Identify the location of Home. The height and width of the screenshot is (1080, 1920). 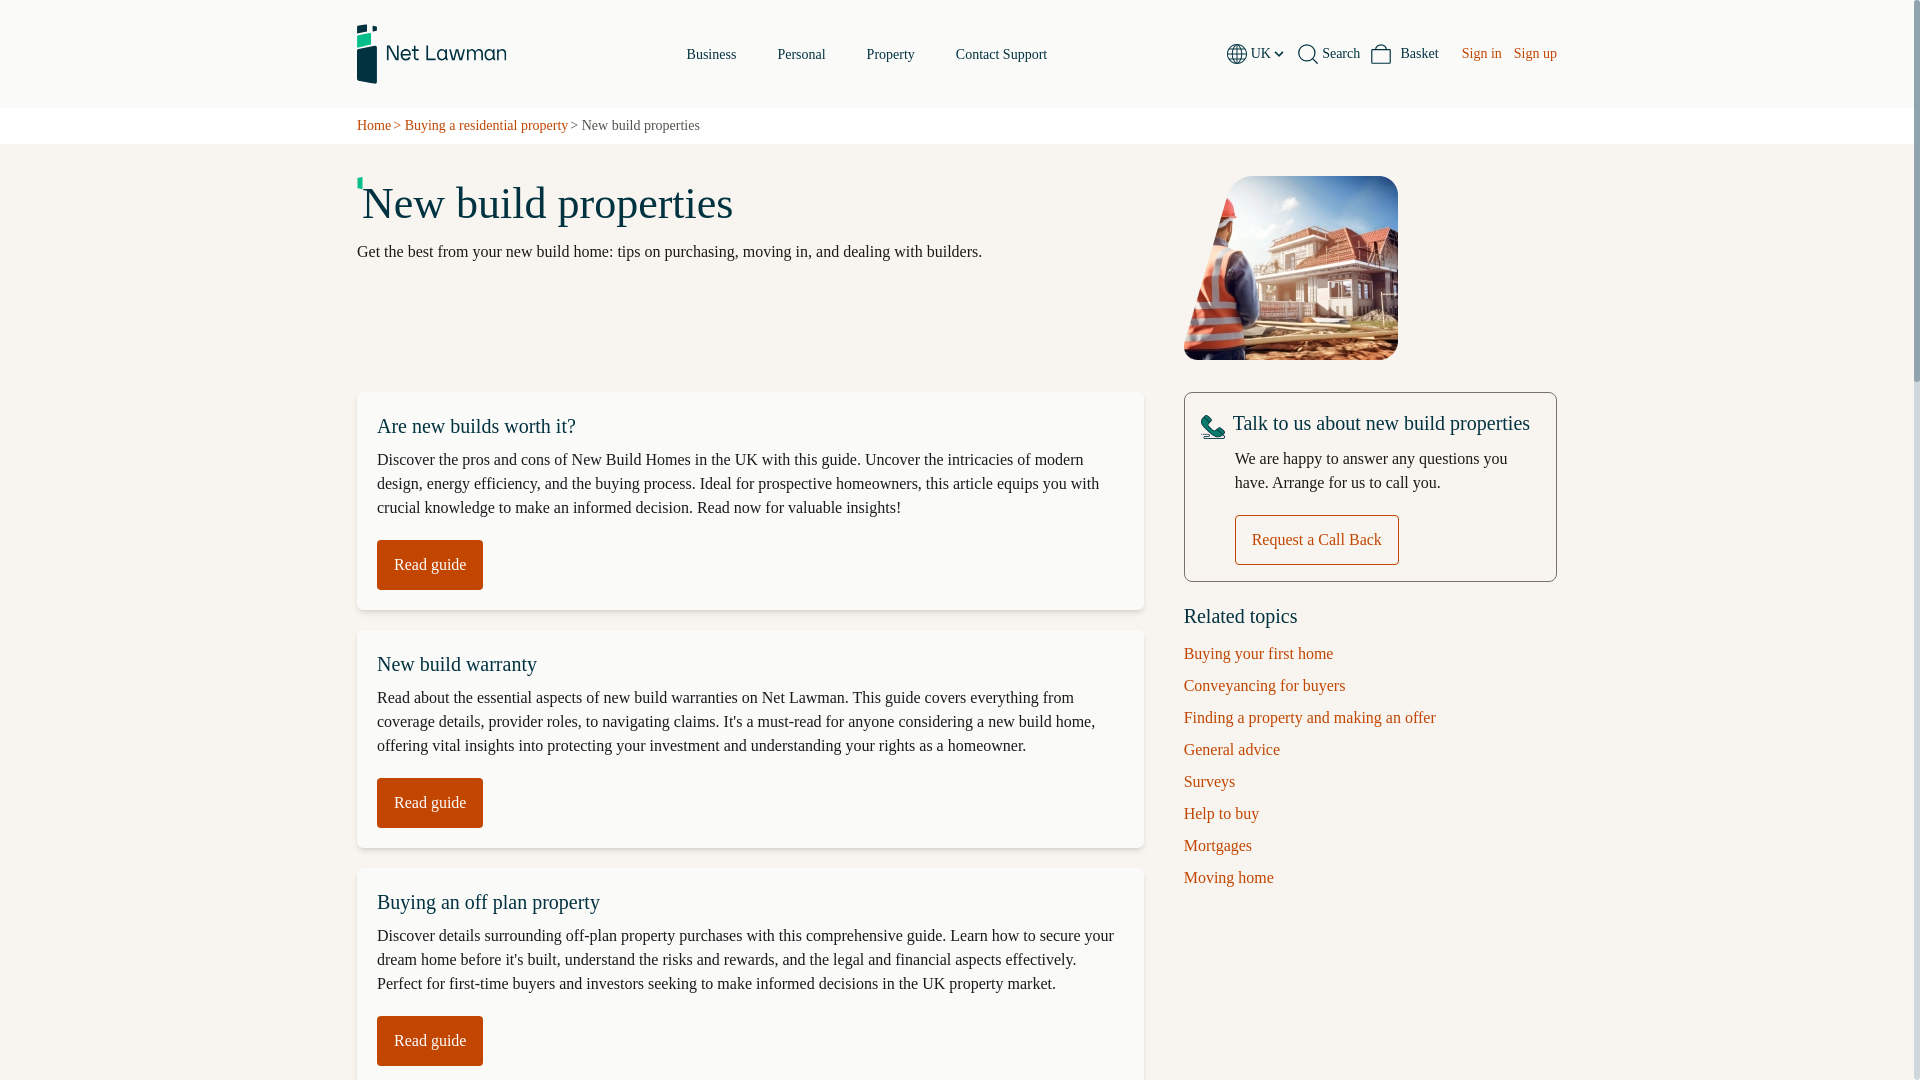
(1001, 54).